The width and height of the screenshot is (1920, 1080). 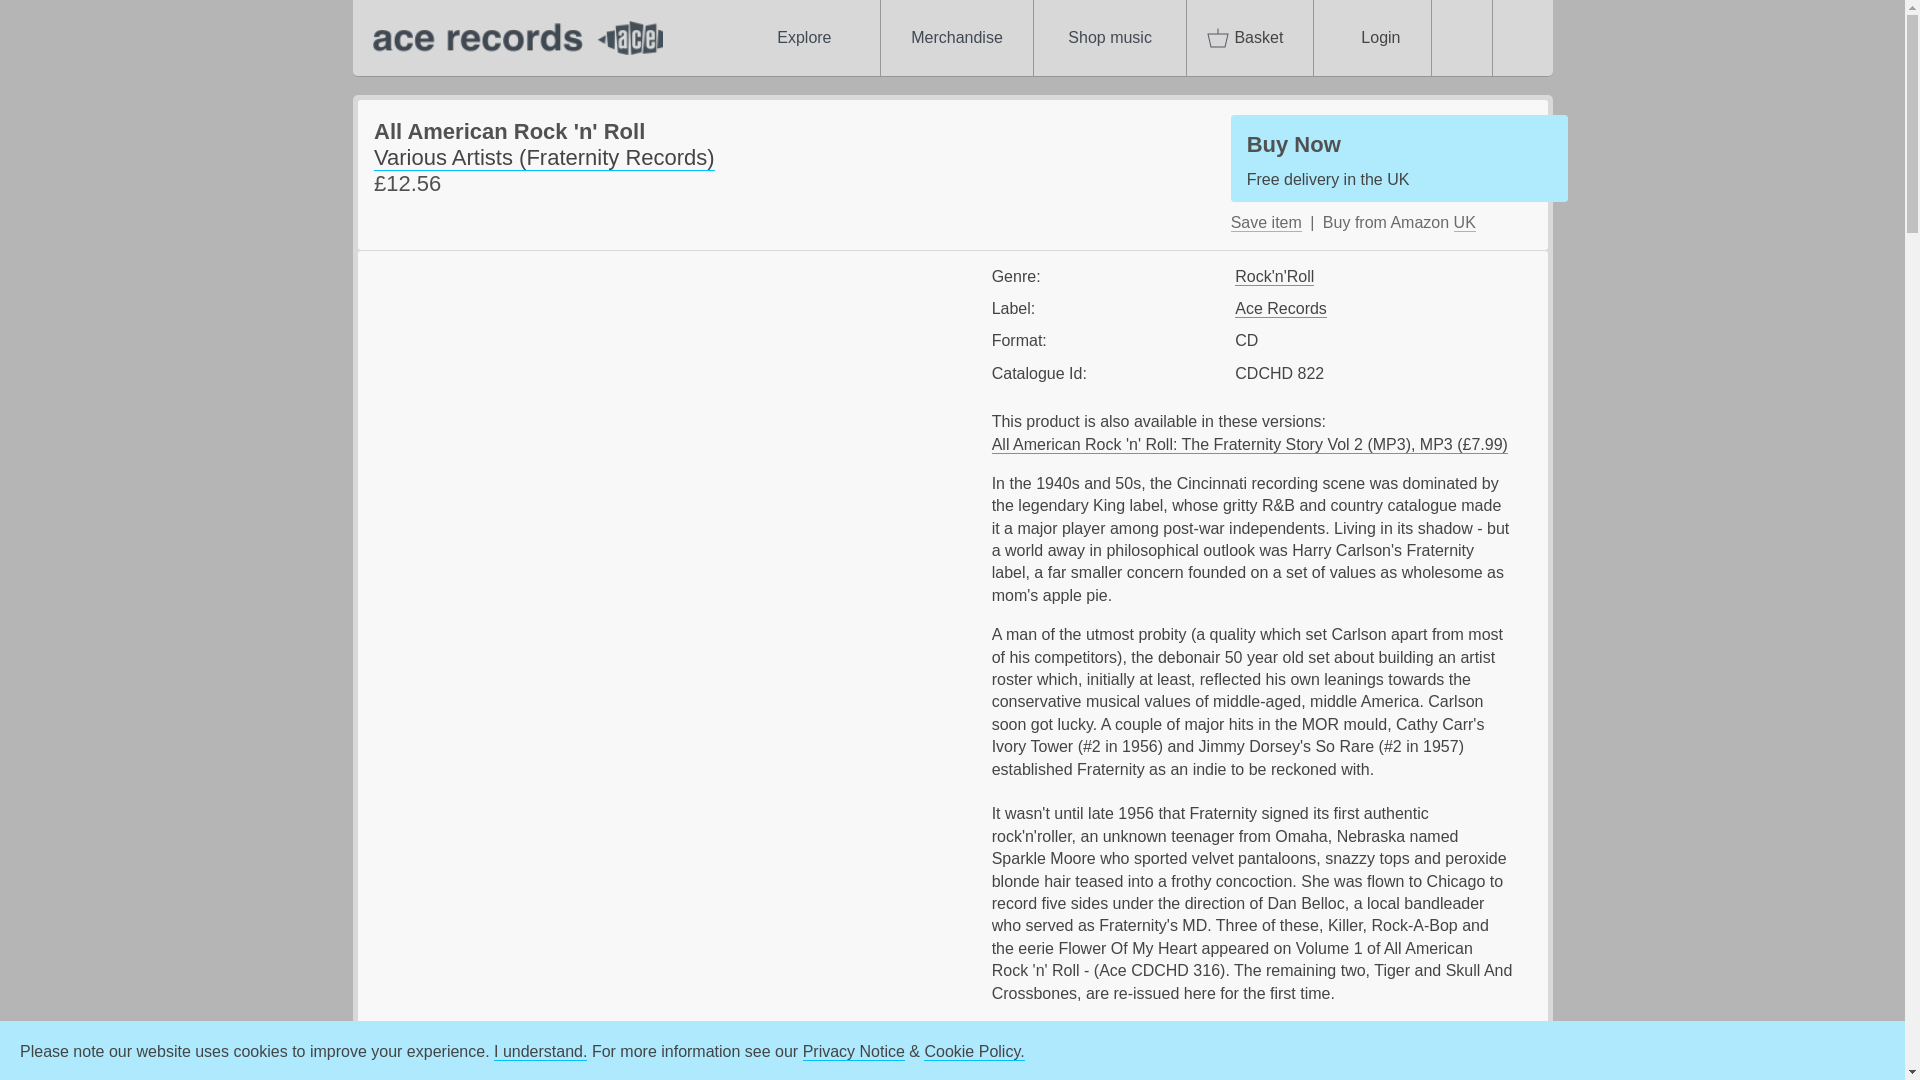 I want to click on Merchandise, so click(x=956, y=38).